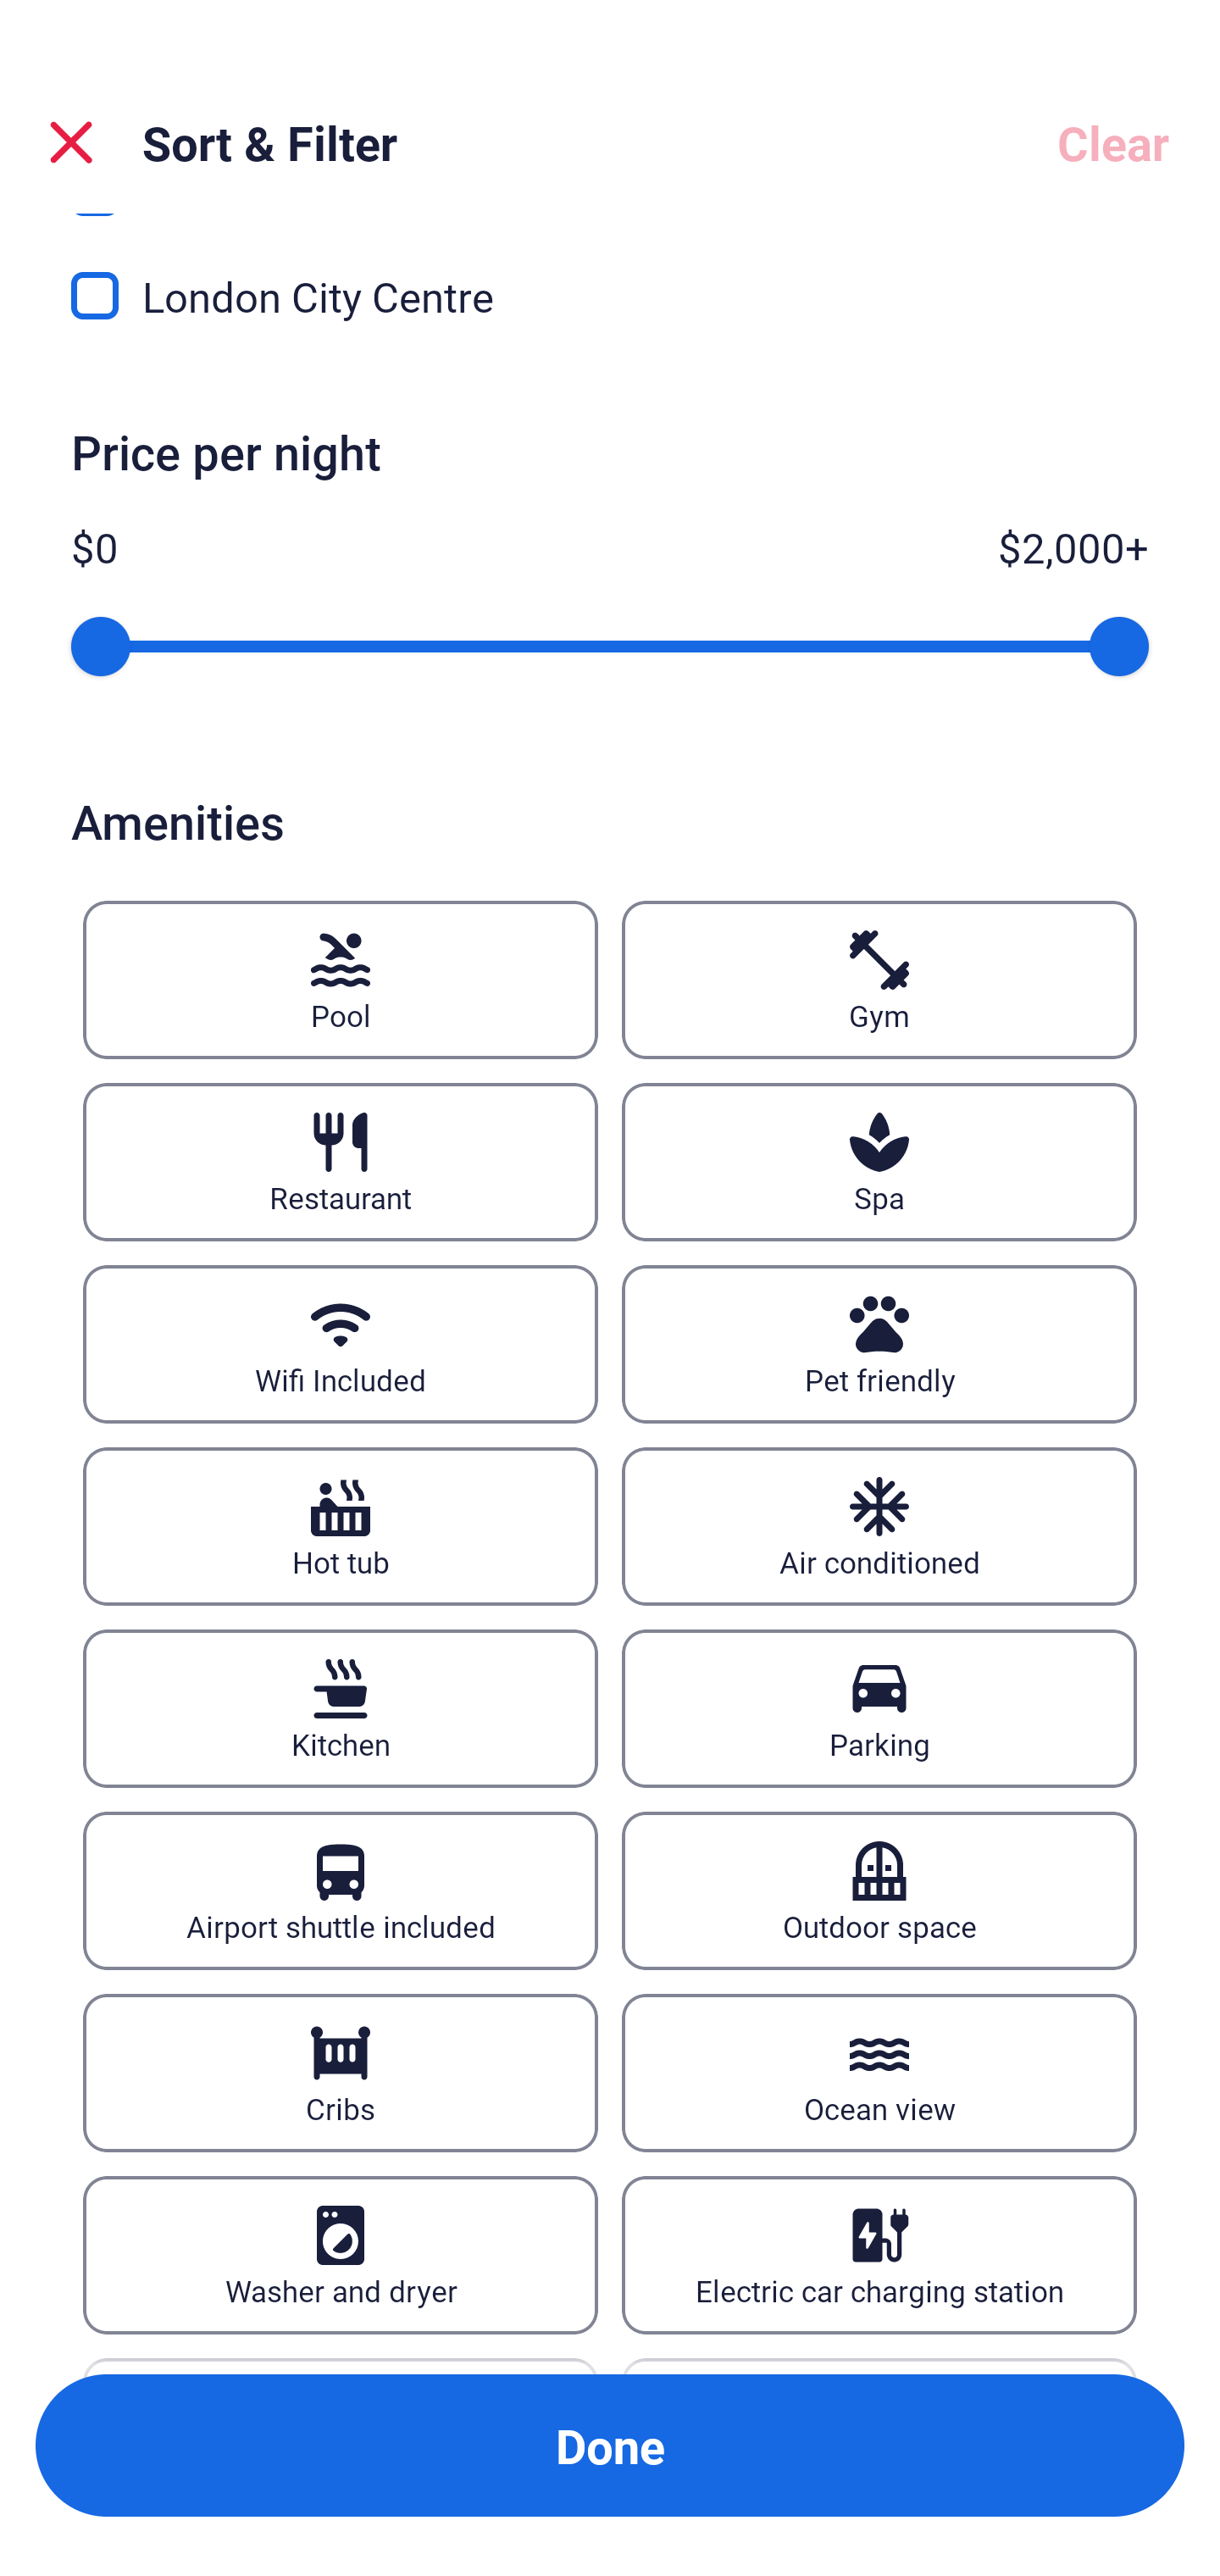 The image size is (1220, 2576). I want to click on Close Sort and Filter, so click(71, 142).